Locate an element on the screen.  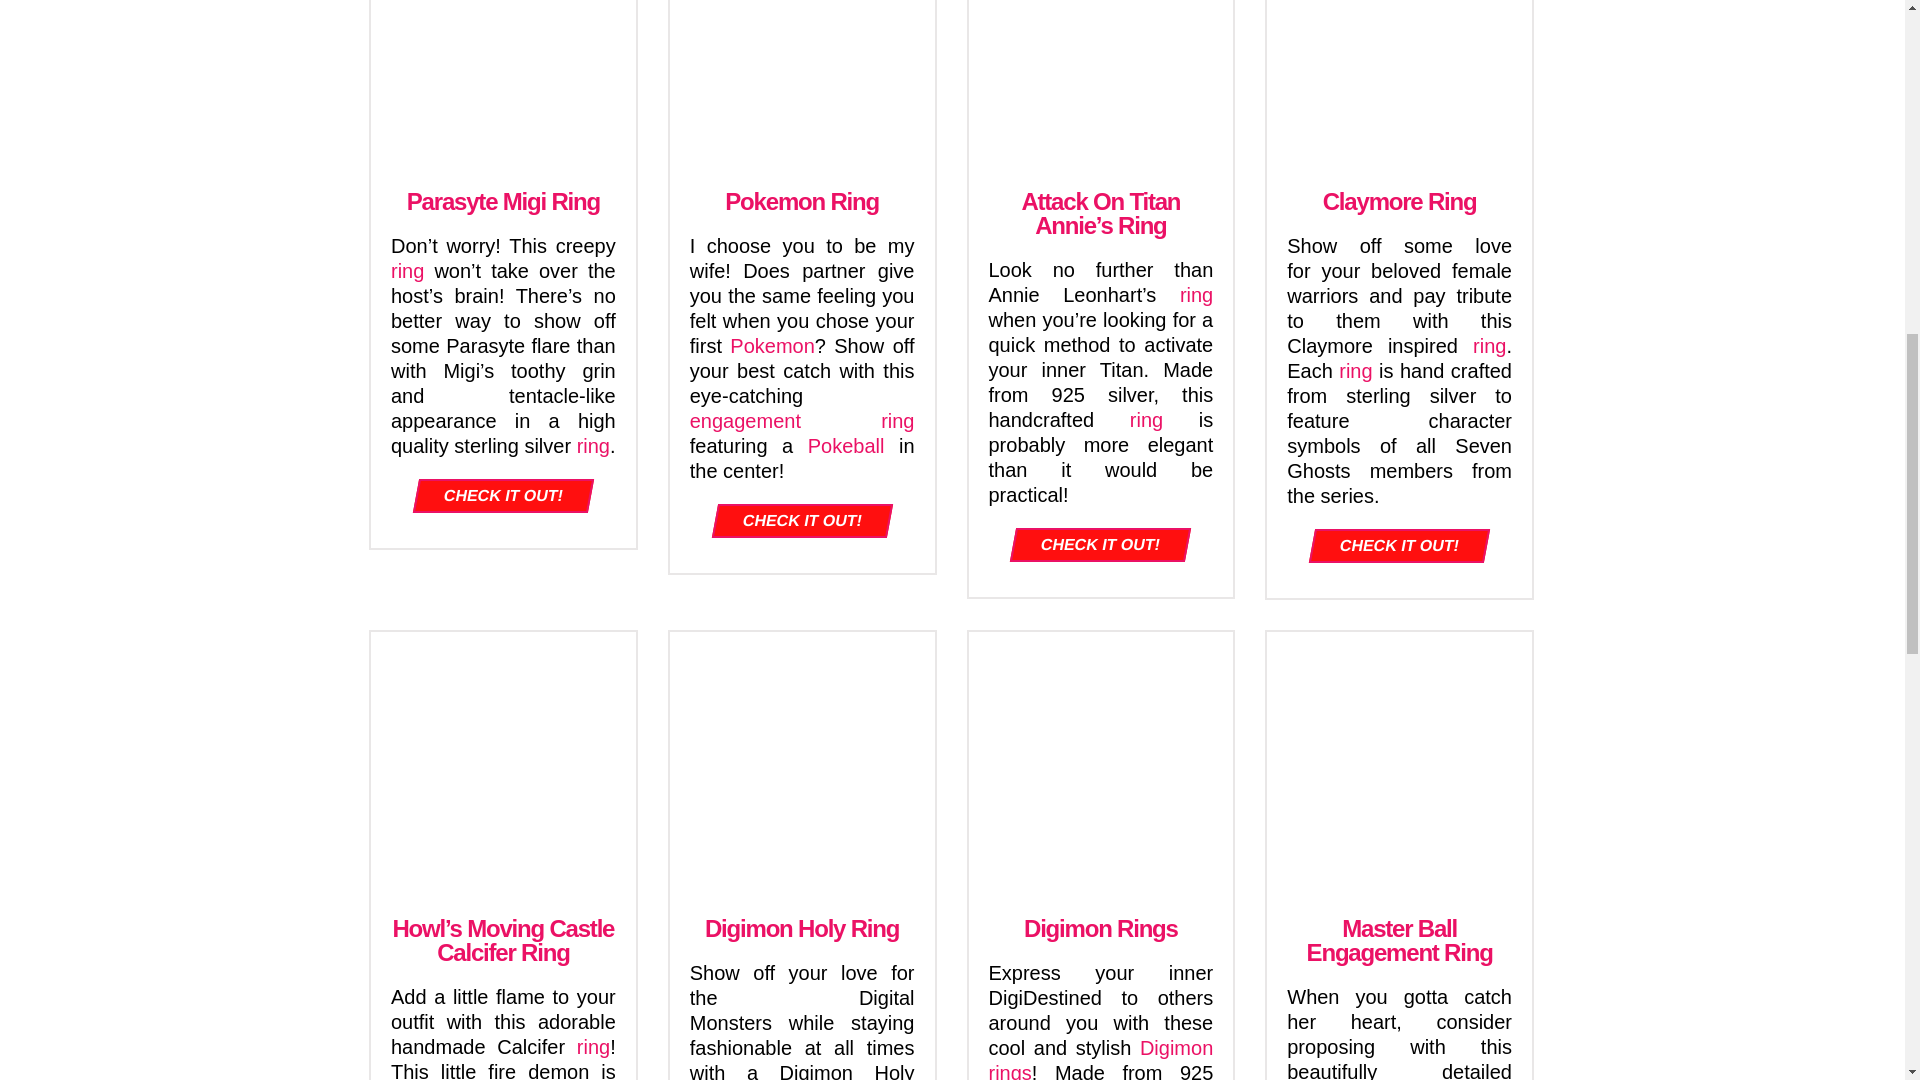
ring is located at coordinates (1146, 420).